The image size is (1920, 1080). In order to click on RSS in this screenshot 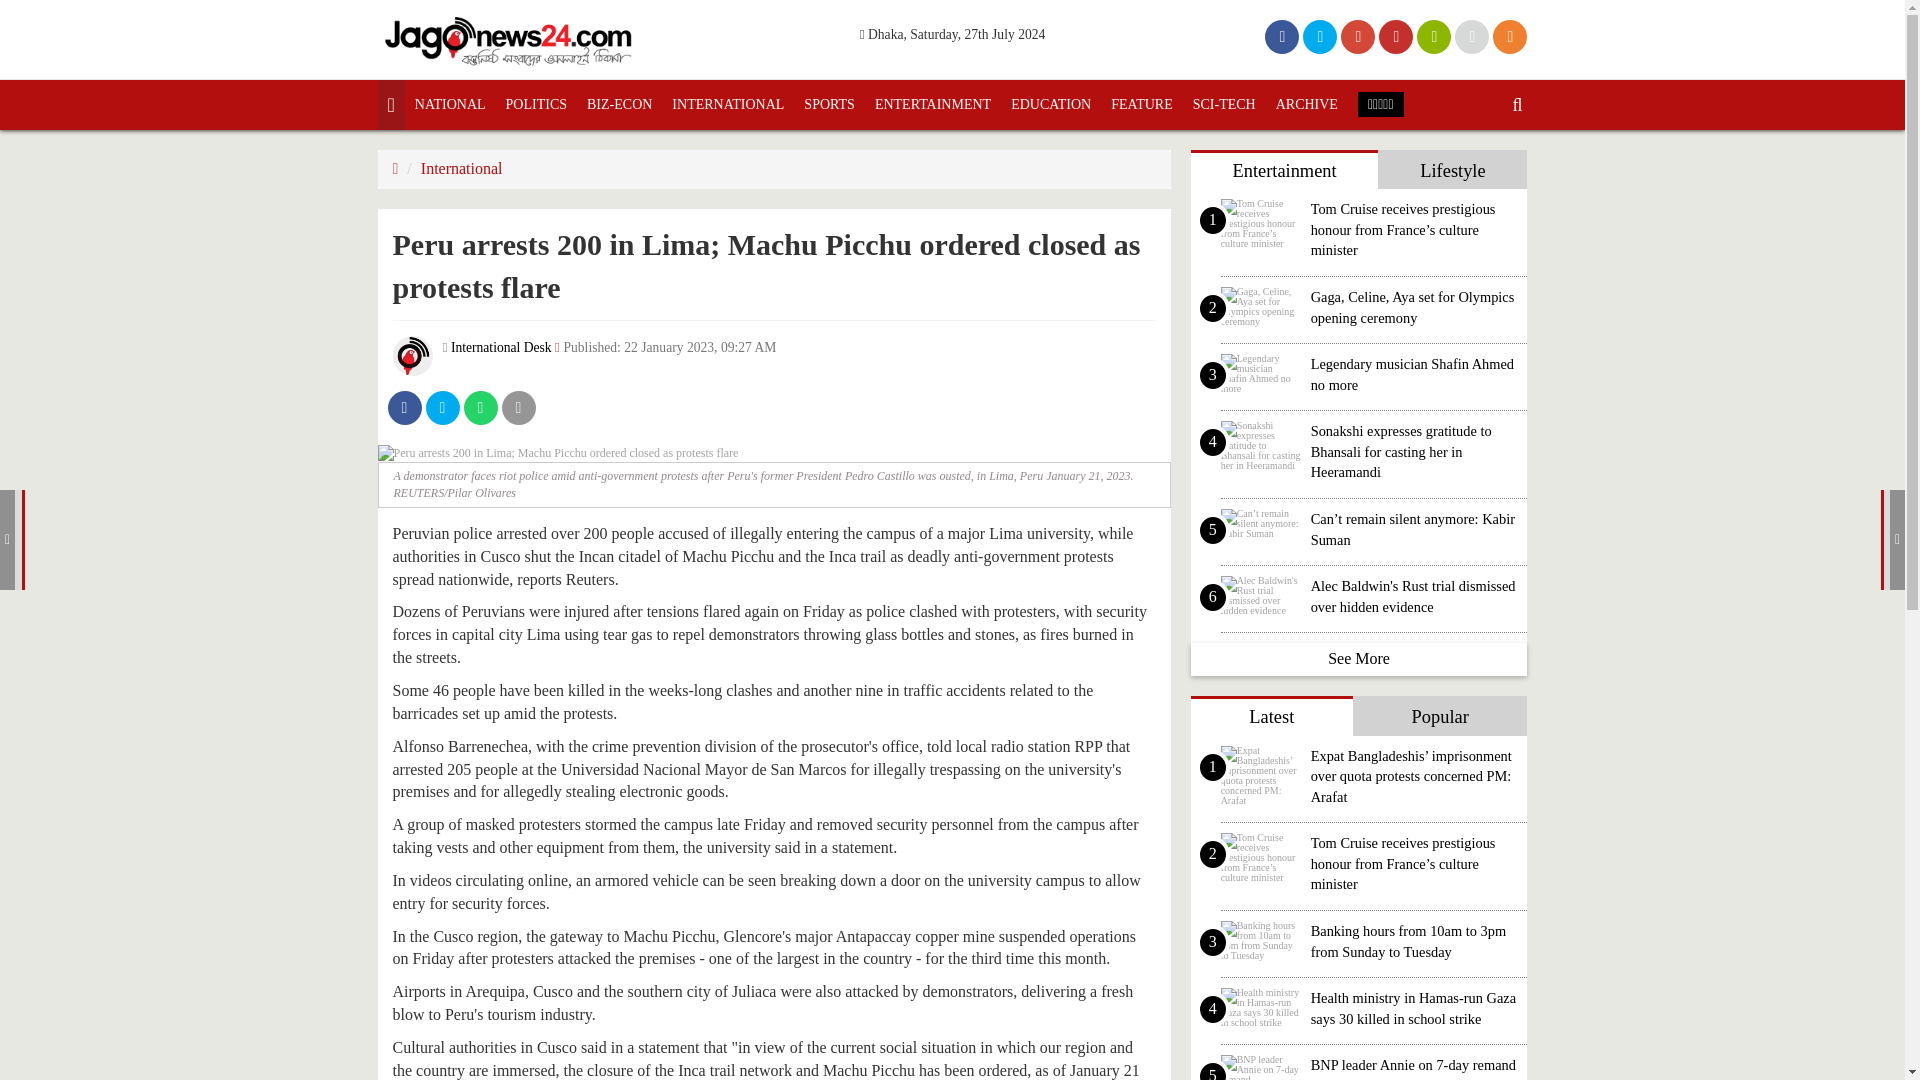, I will do `click(1510, 36)`.